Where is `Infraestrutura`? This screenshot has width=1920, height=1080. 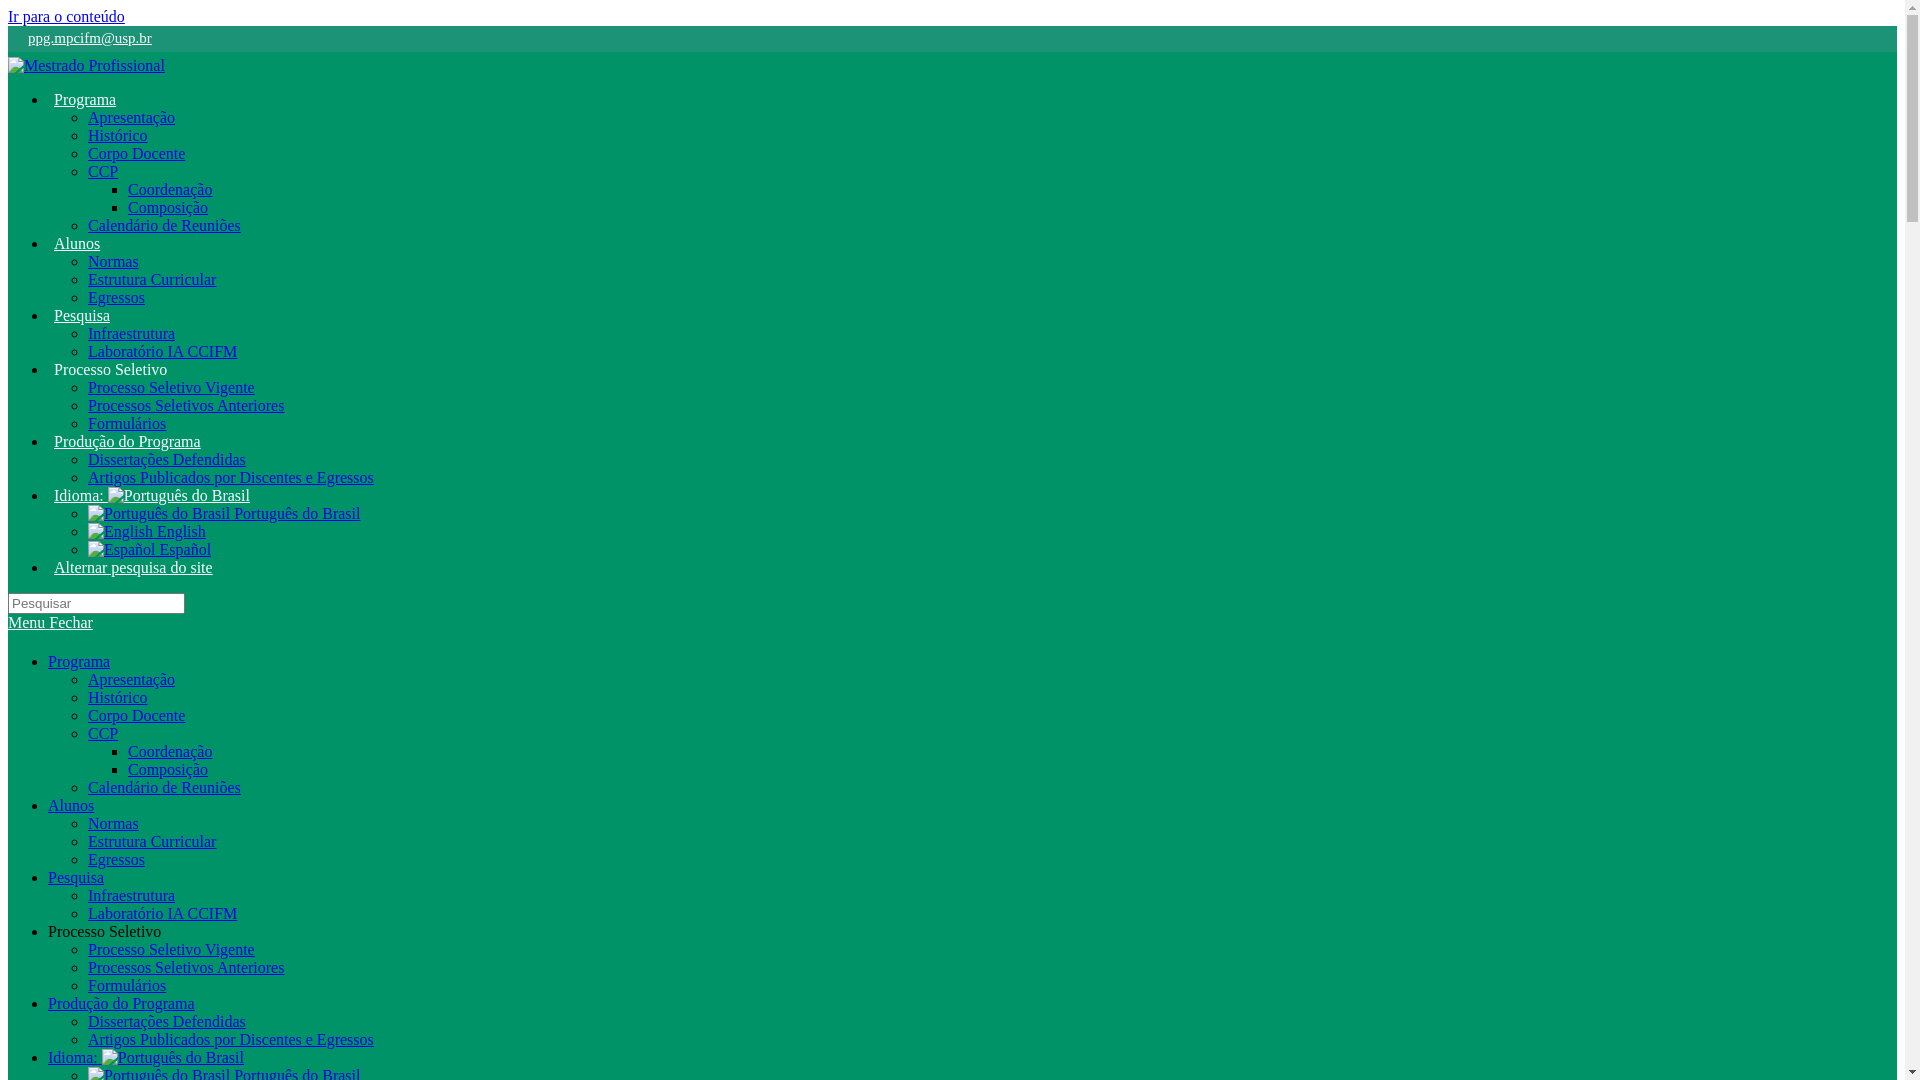 Infraestrutura is located at coordinates (132, 332).